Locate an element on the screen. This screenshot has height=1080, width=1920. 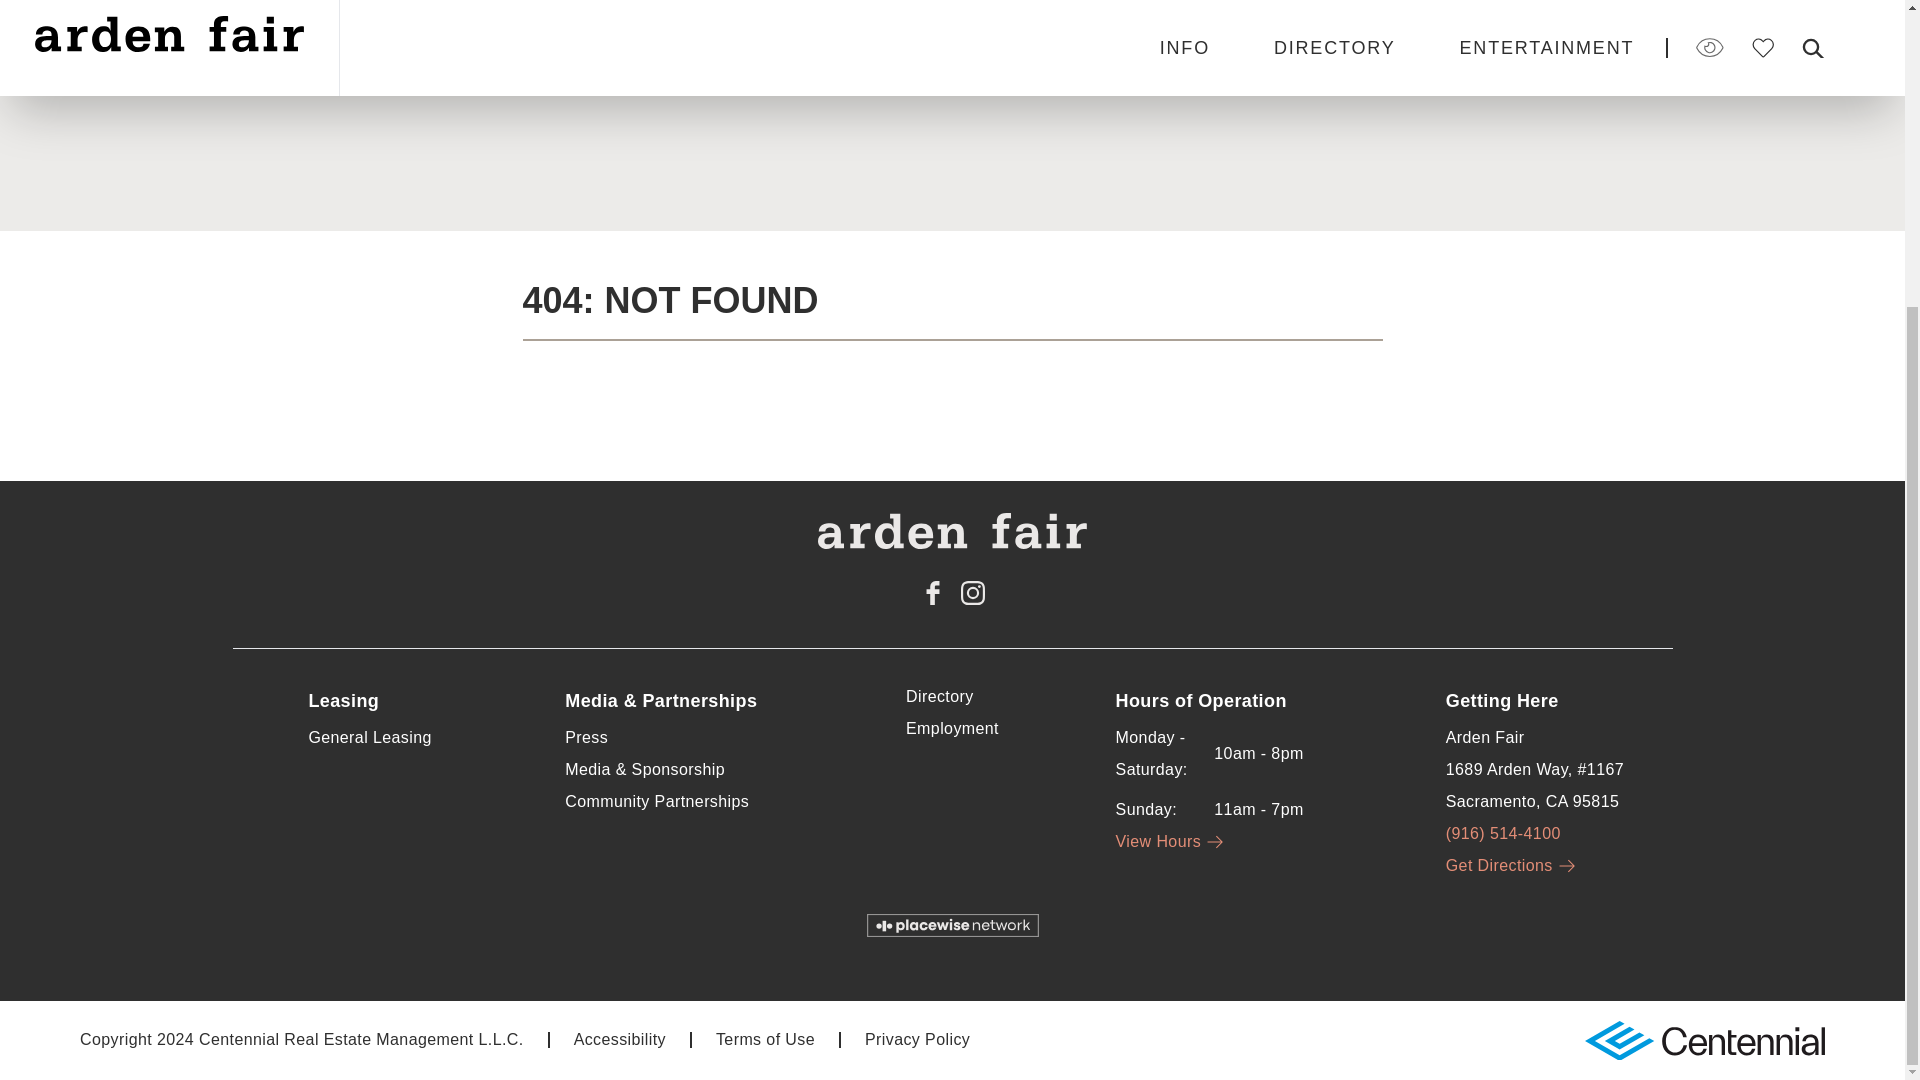
Accessibility is located at coordinates (620, 1039).